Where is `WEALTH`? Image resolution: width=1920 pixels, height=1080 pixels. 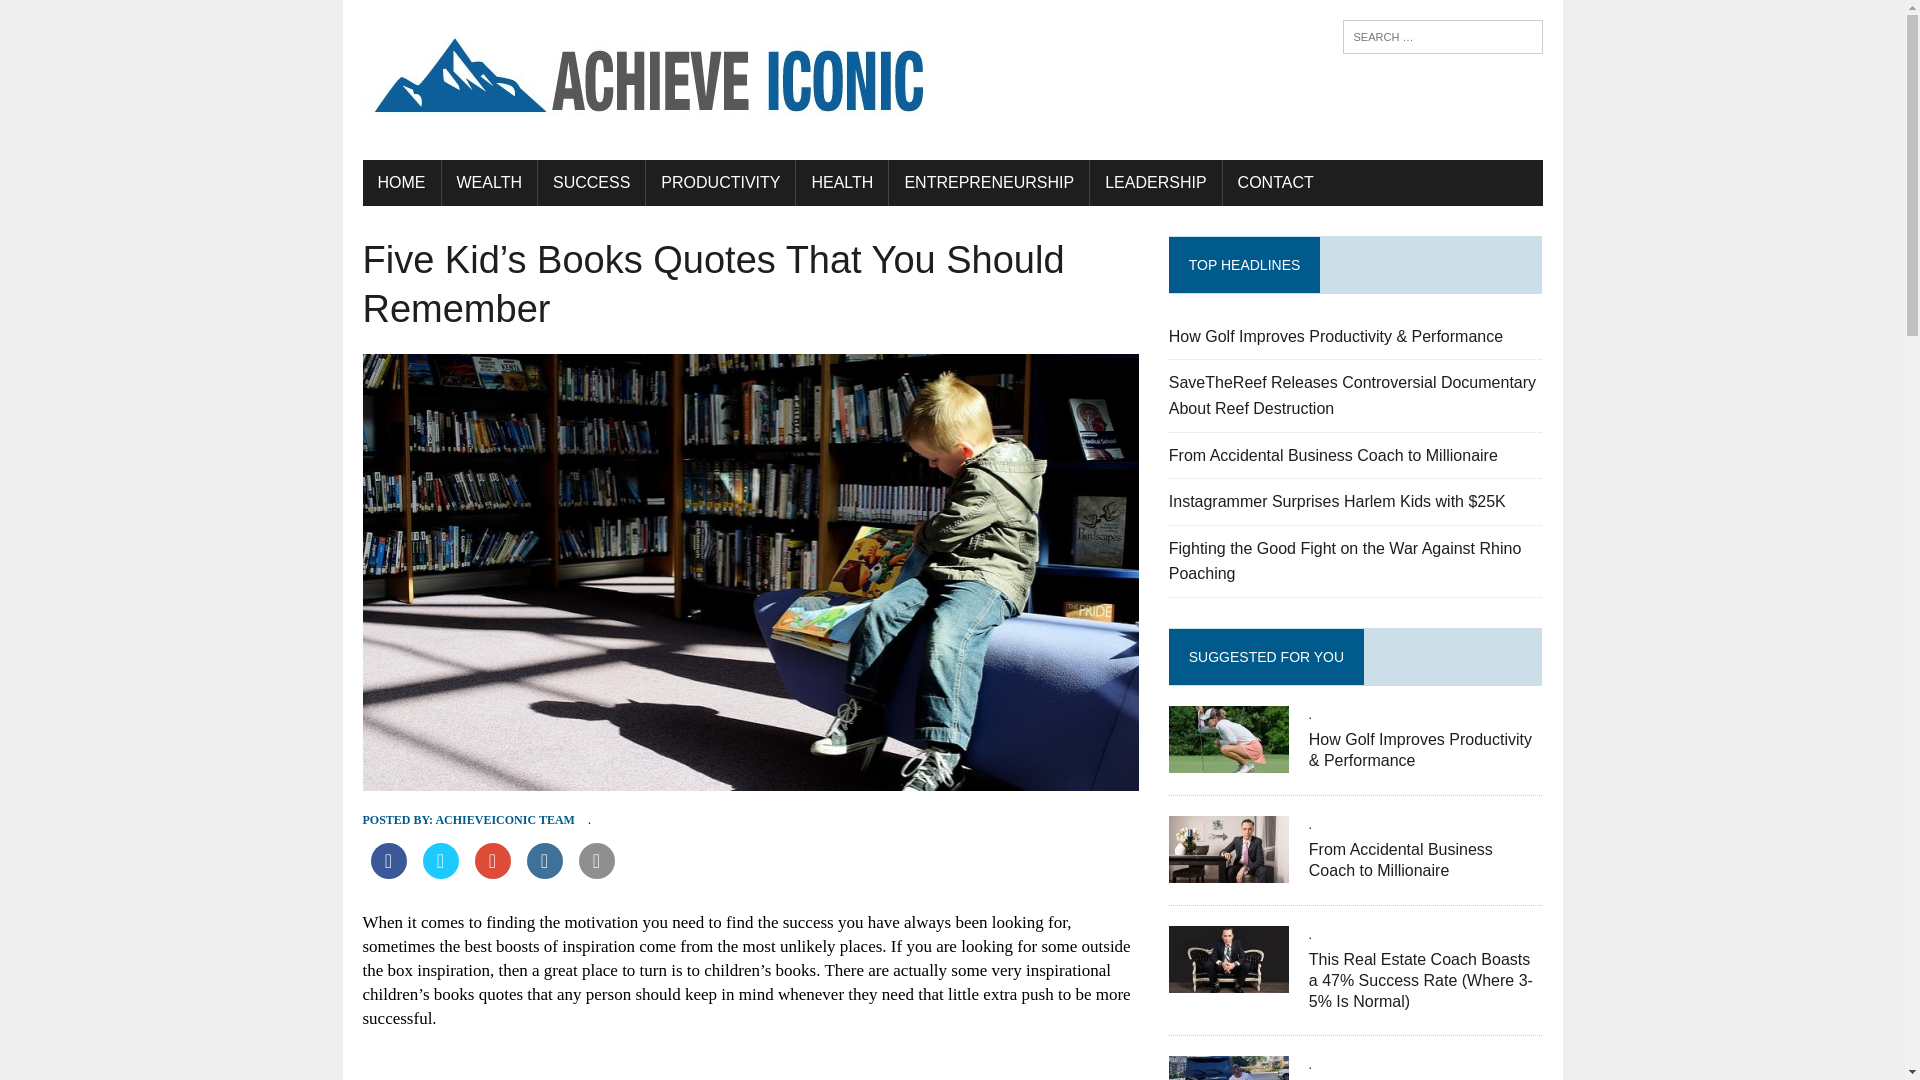
WEALTH is located at coordinates (489, 182).